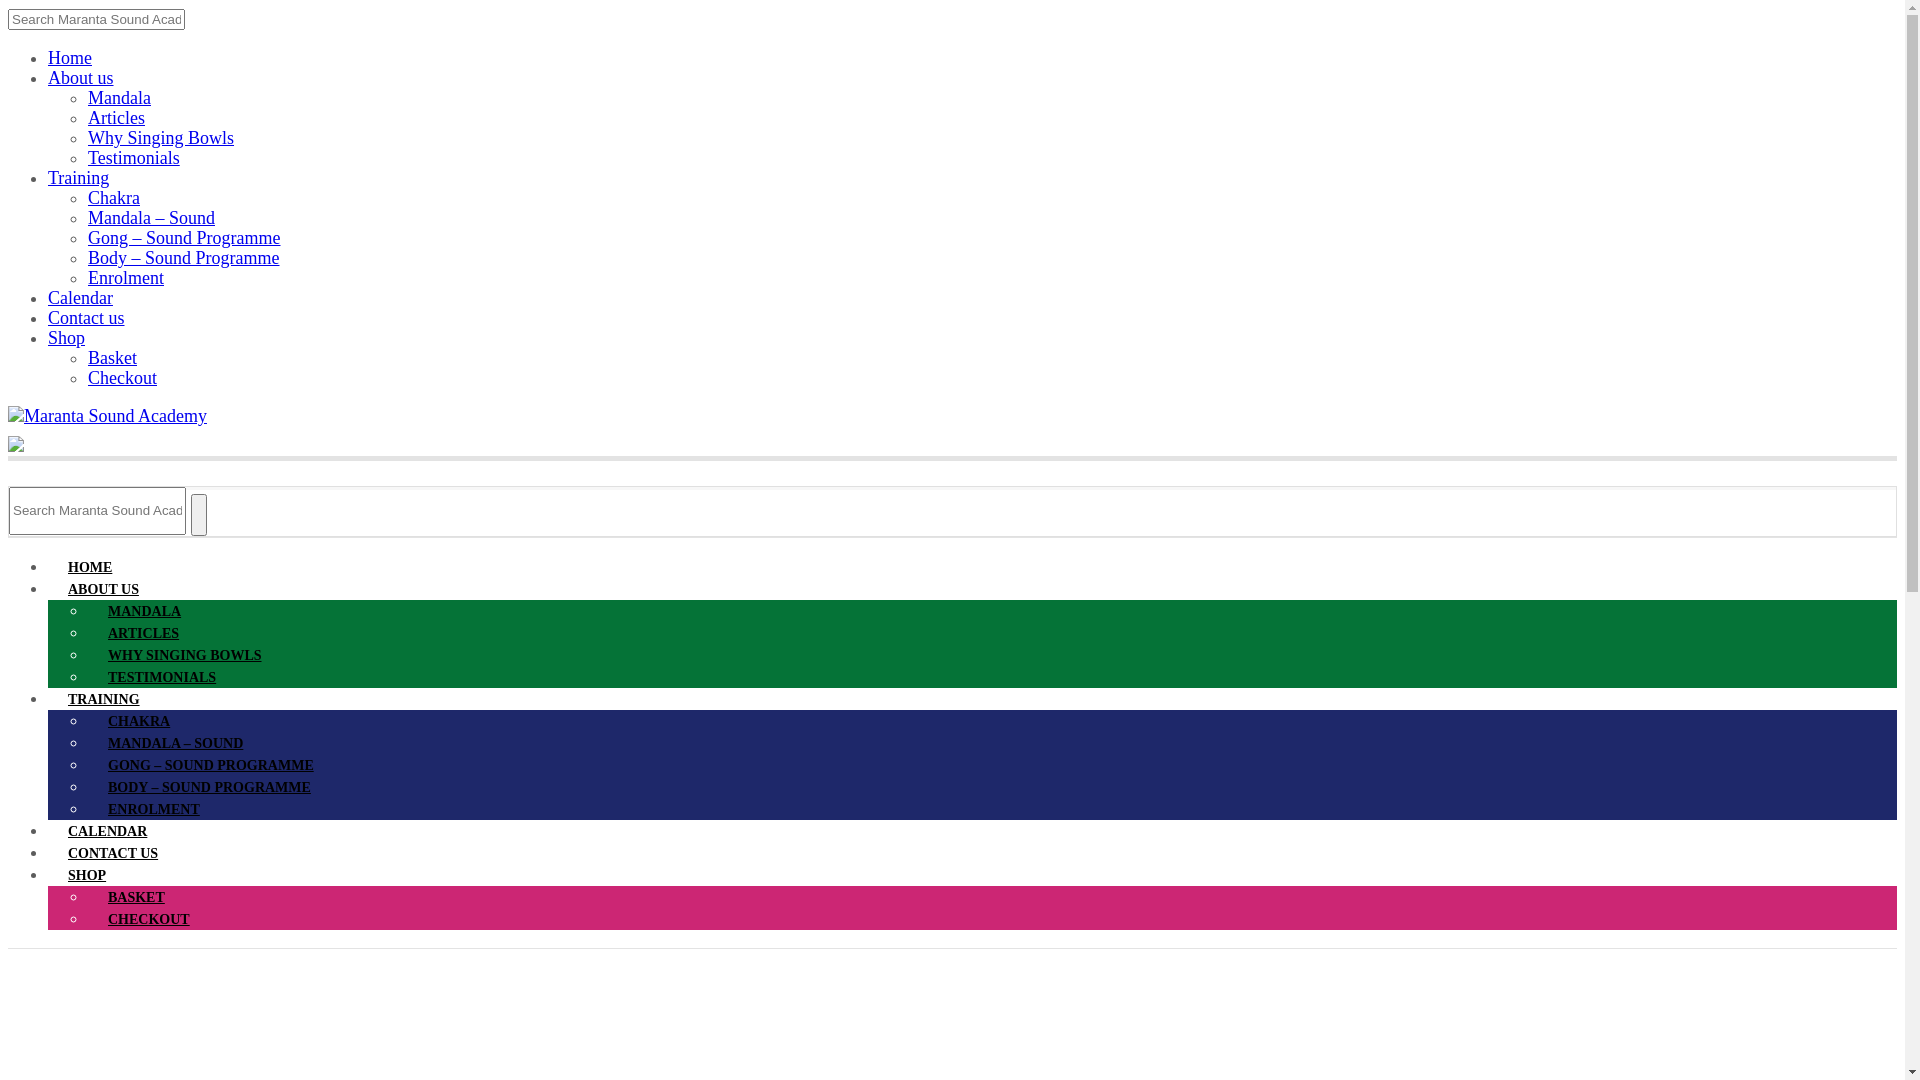 Image resolution: width=1920 pixels, height=1080 pixels. Describe the element at coordinates (126, 278) in the screenshot. I see `Enrolment` at that location.